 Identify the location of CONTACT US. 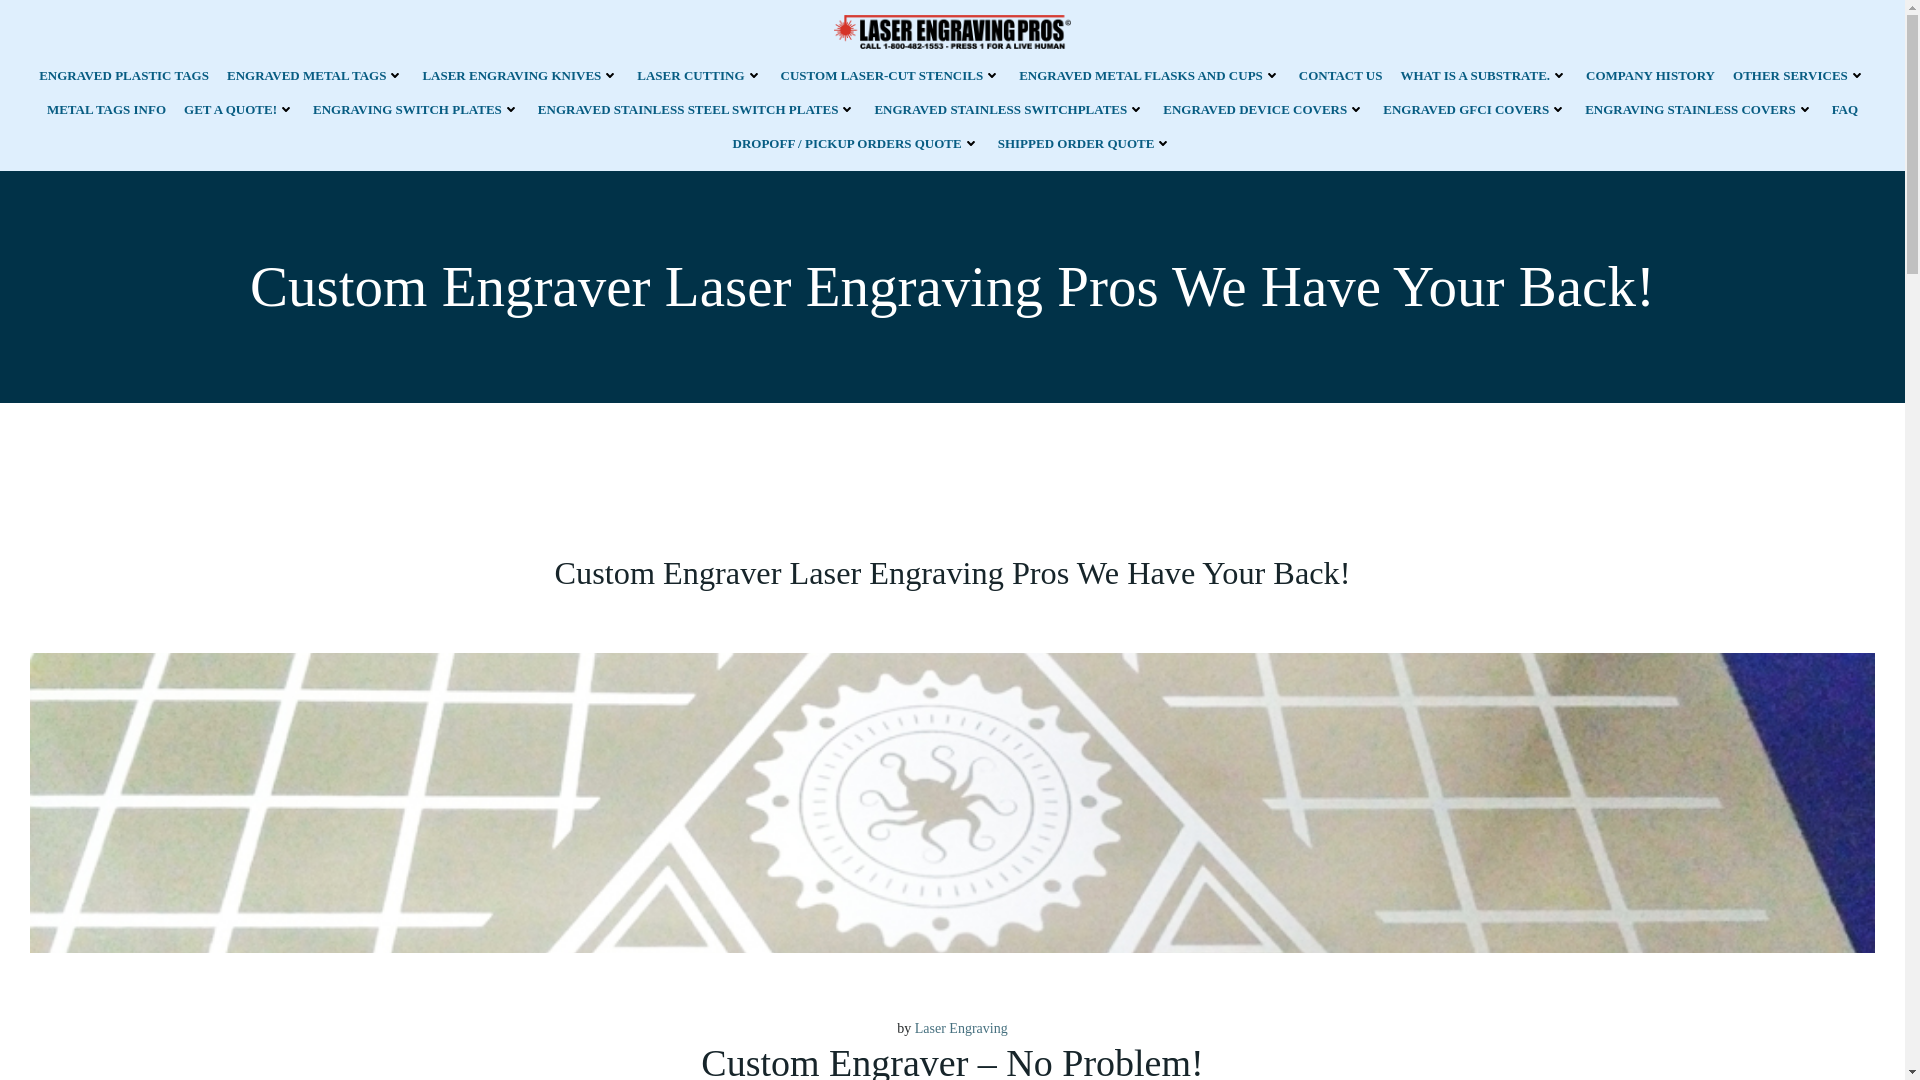
(1340, 75).